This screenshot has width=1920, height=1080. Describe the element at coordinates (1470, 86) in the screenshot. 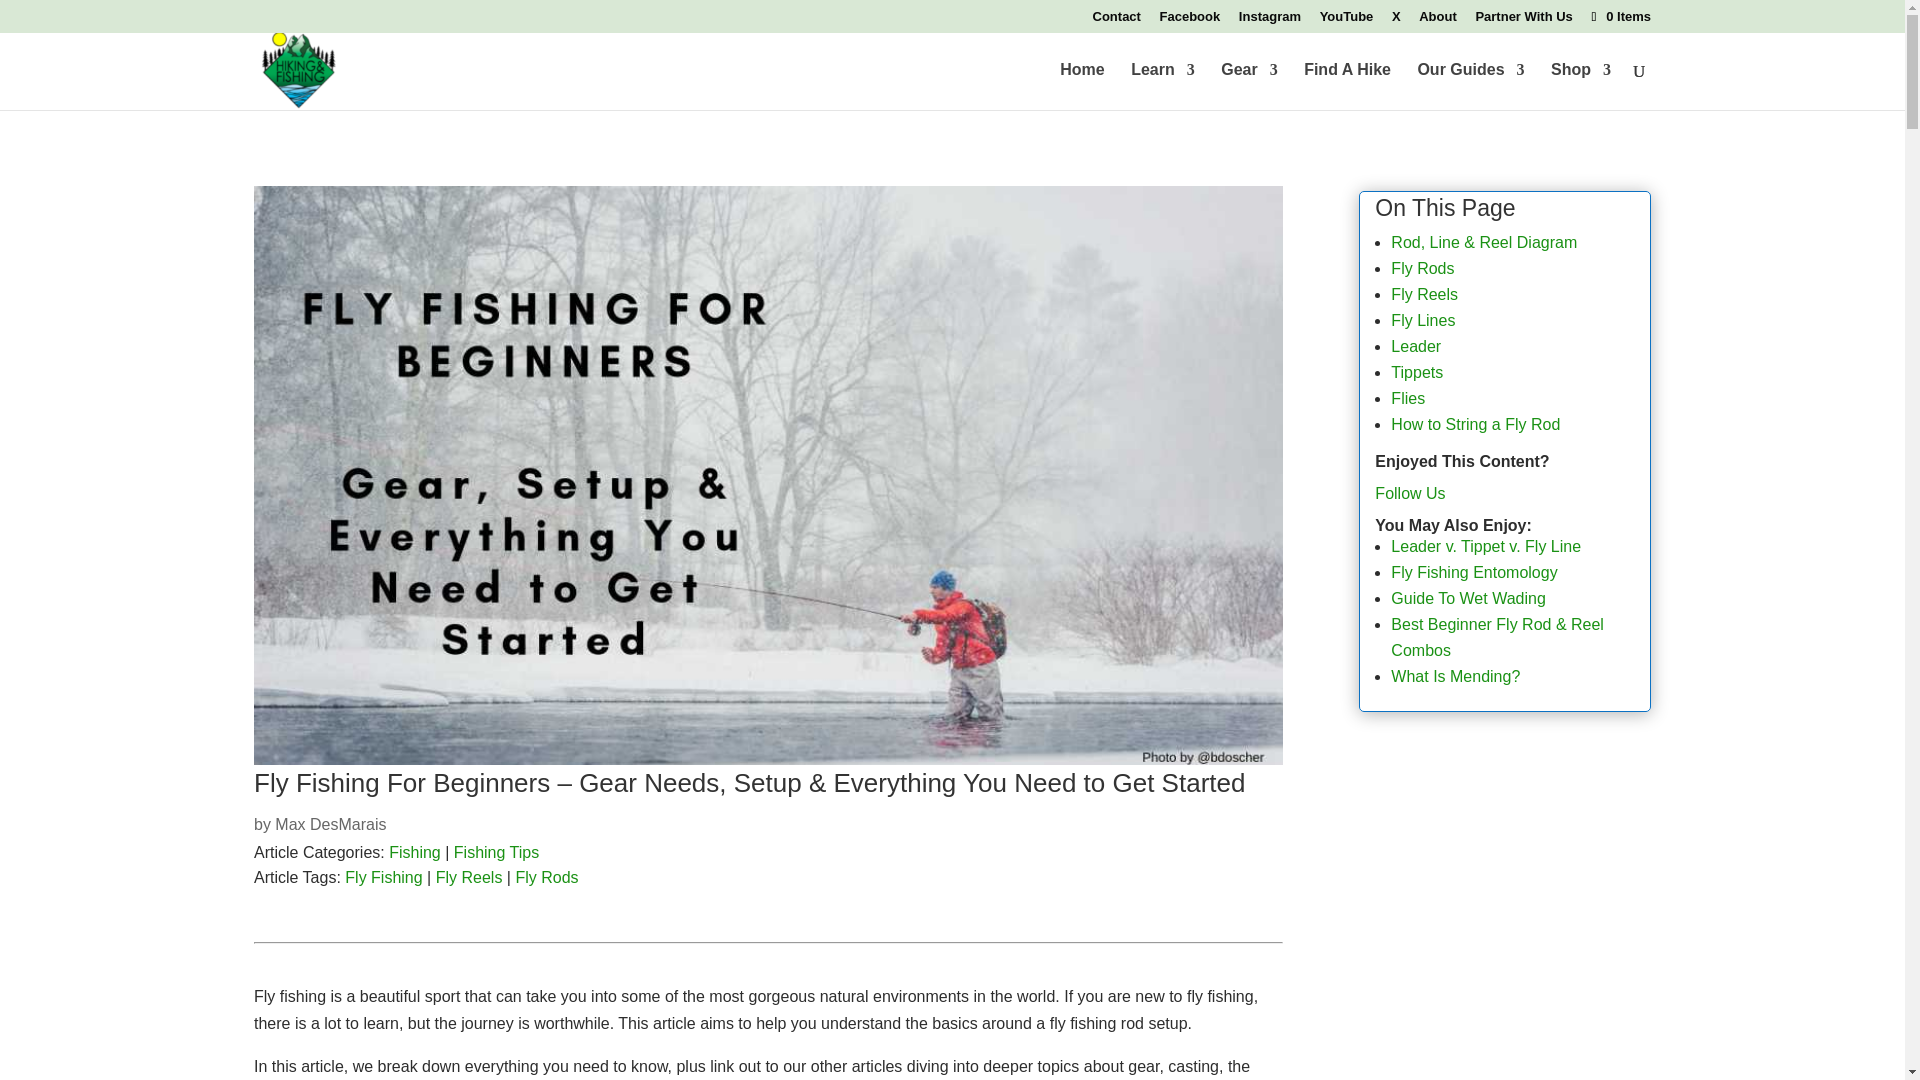

I see `Guided Hiking Trips` at that location.